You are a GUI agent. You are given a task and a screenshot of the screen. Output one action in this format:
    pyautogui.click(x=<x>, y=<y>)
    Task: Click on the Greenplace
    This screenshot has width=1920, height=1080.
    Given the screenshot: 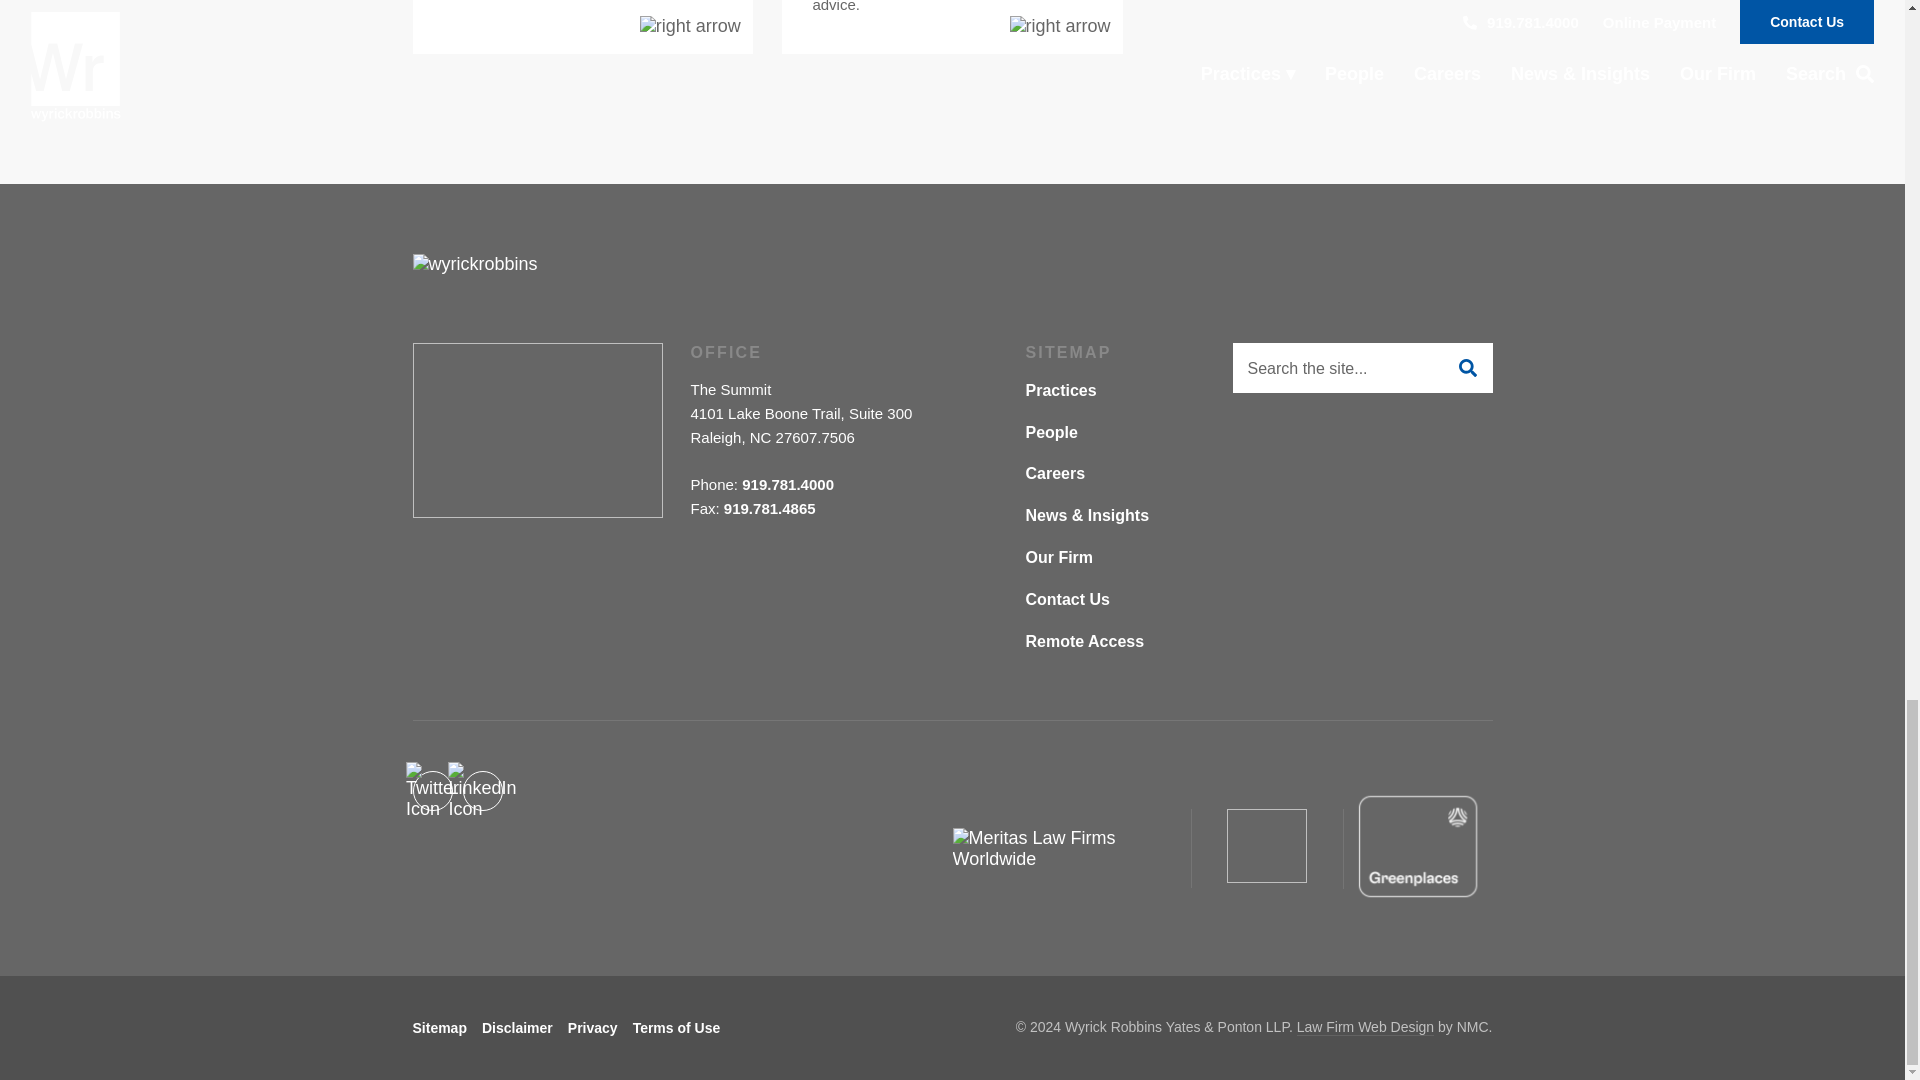 What is the action you would take?
    pyautogui.click(x=1416, y=846)
    